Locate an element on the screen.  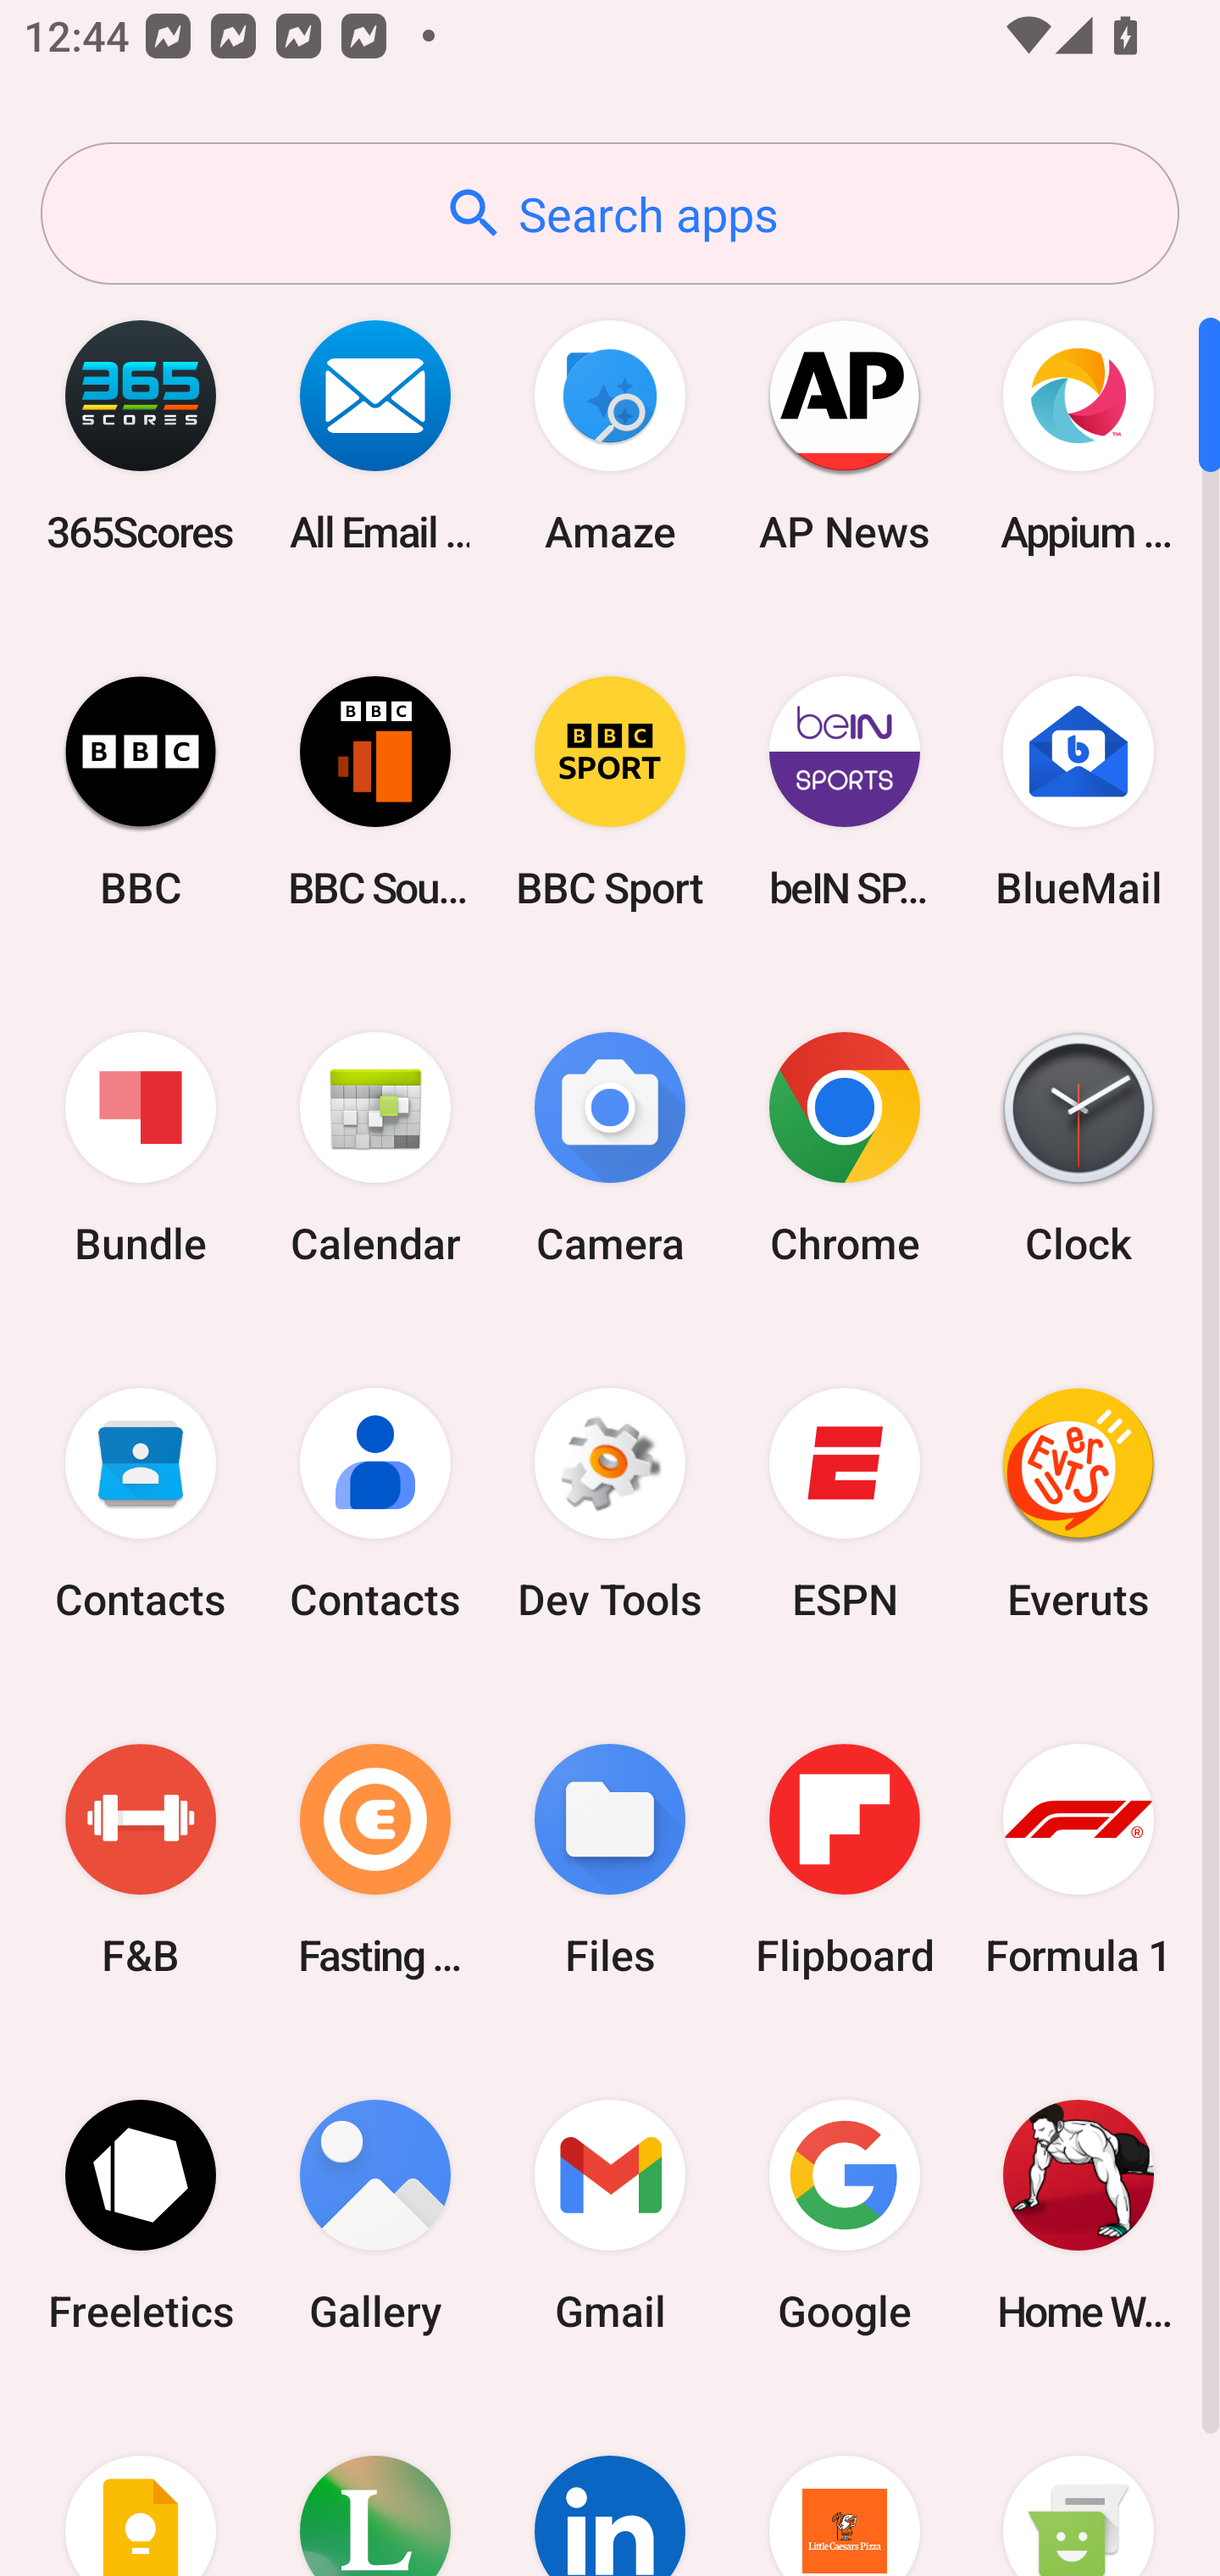
beIN SPORTS is located at coordinates (844, 791).